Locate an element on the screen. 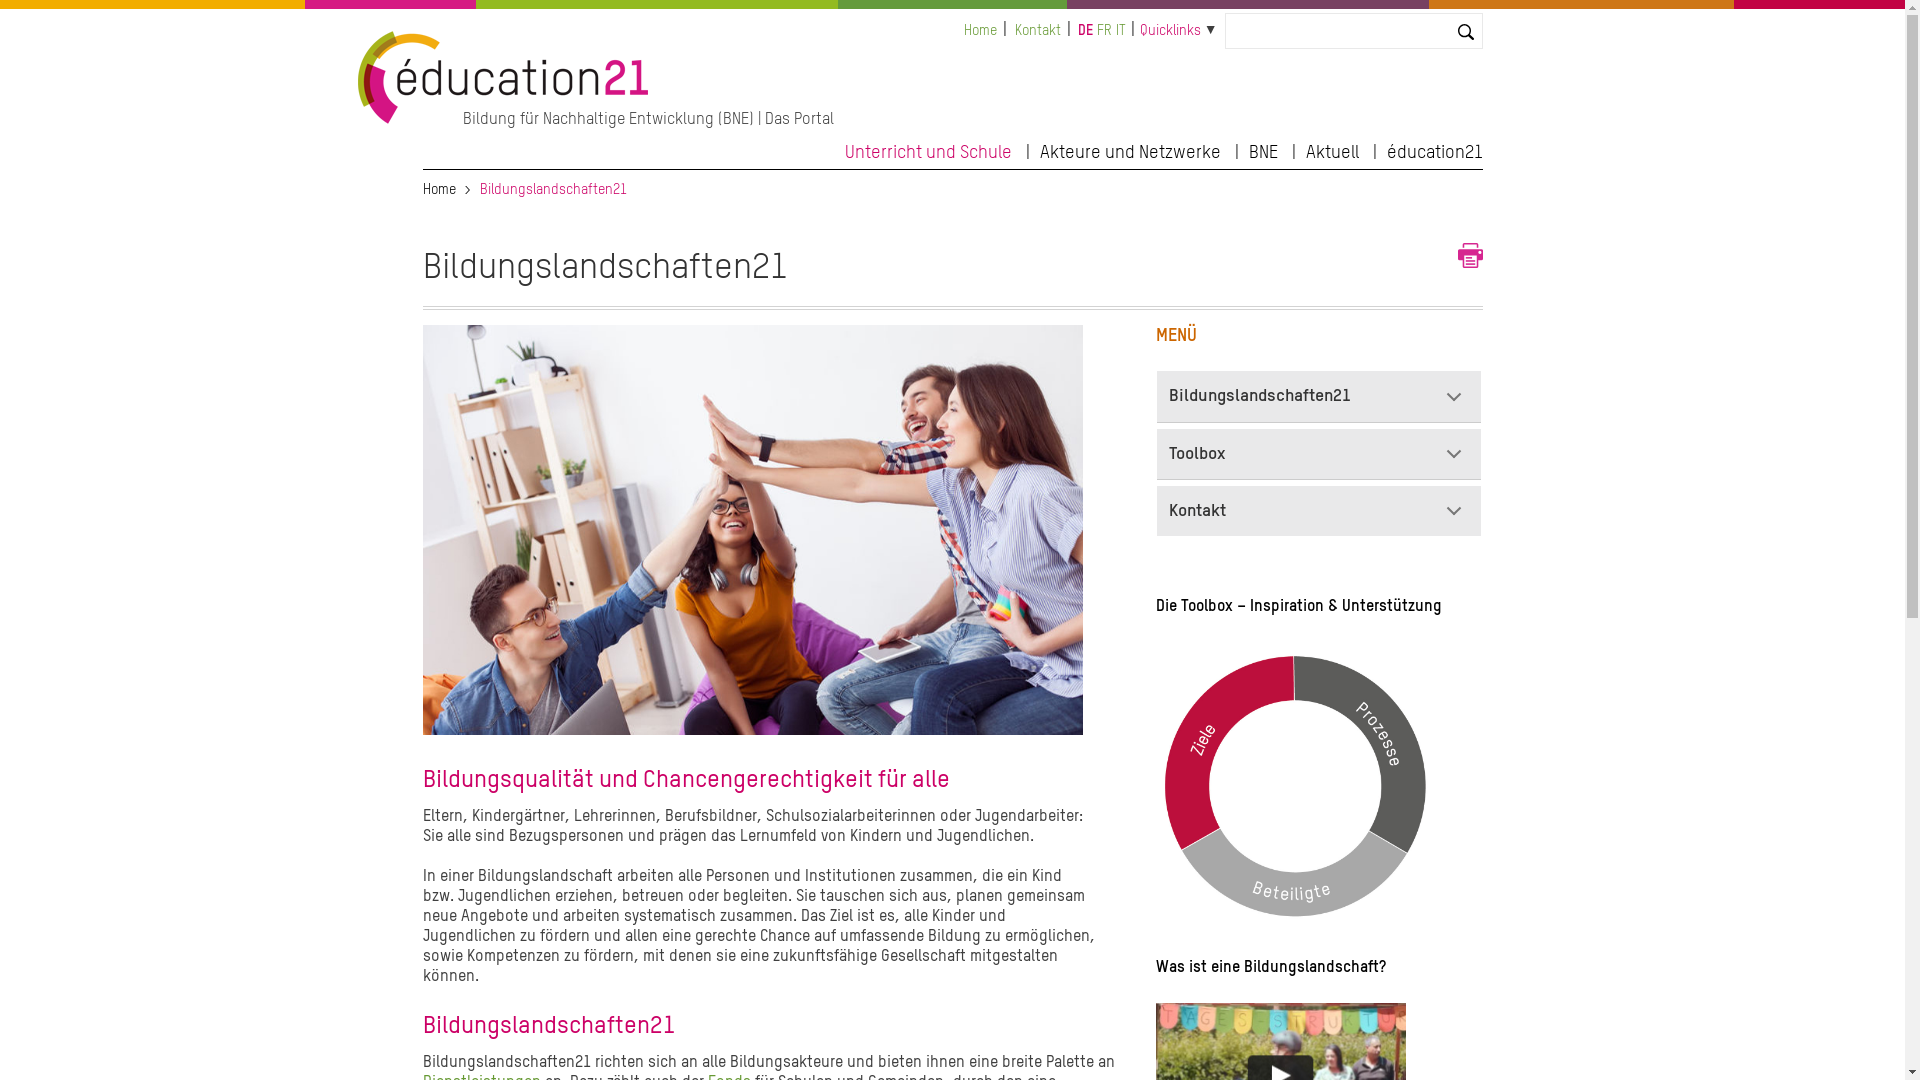  IT is located at coordinates (1121, 31).